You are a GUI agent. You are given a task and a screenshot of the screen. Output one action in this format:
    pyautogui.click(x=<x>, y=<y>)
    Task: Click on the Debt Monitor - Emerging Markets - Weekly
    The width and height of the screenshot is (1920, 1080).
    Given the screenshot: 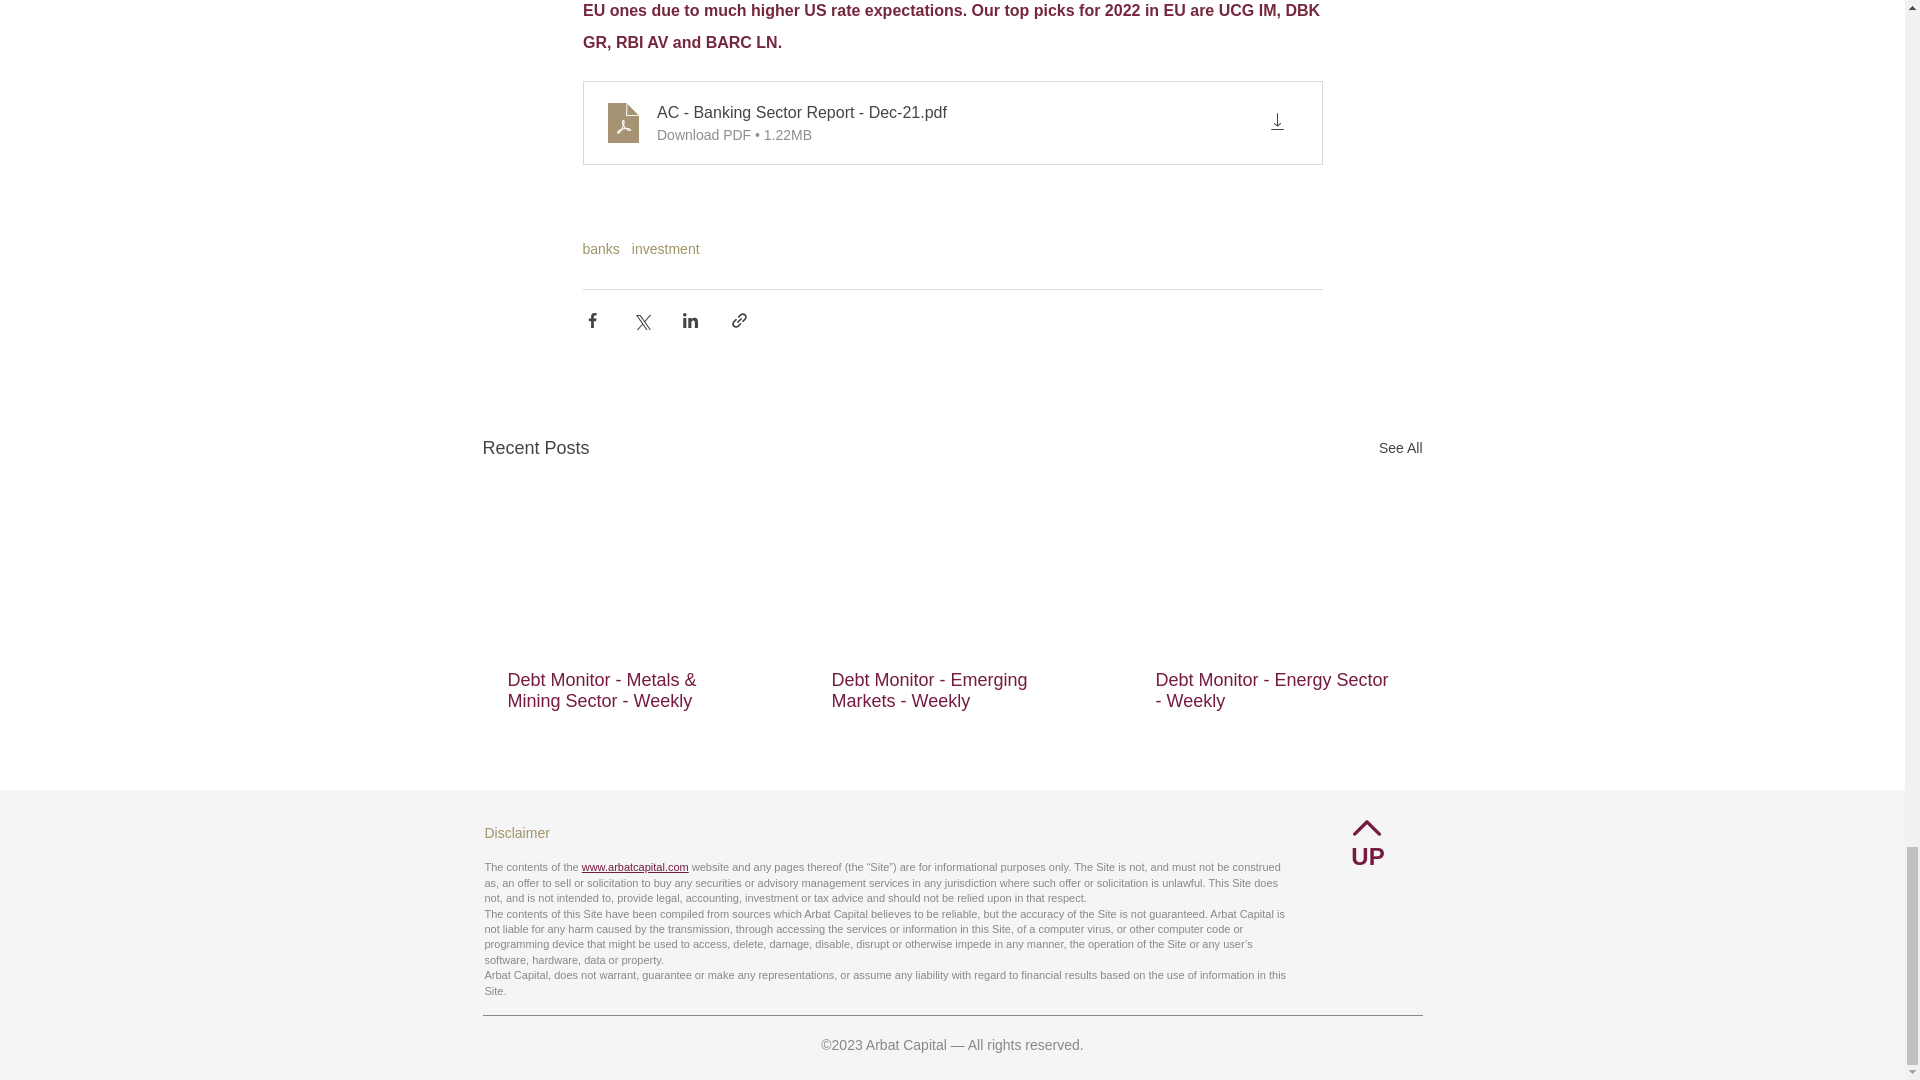 What is the action you would take?
    pyautogui.click(x=951, y=690)
    